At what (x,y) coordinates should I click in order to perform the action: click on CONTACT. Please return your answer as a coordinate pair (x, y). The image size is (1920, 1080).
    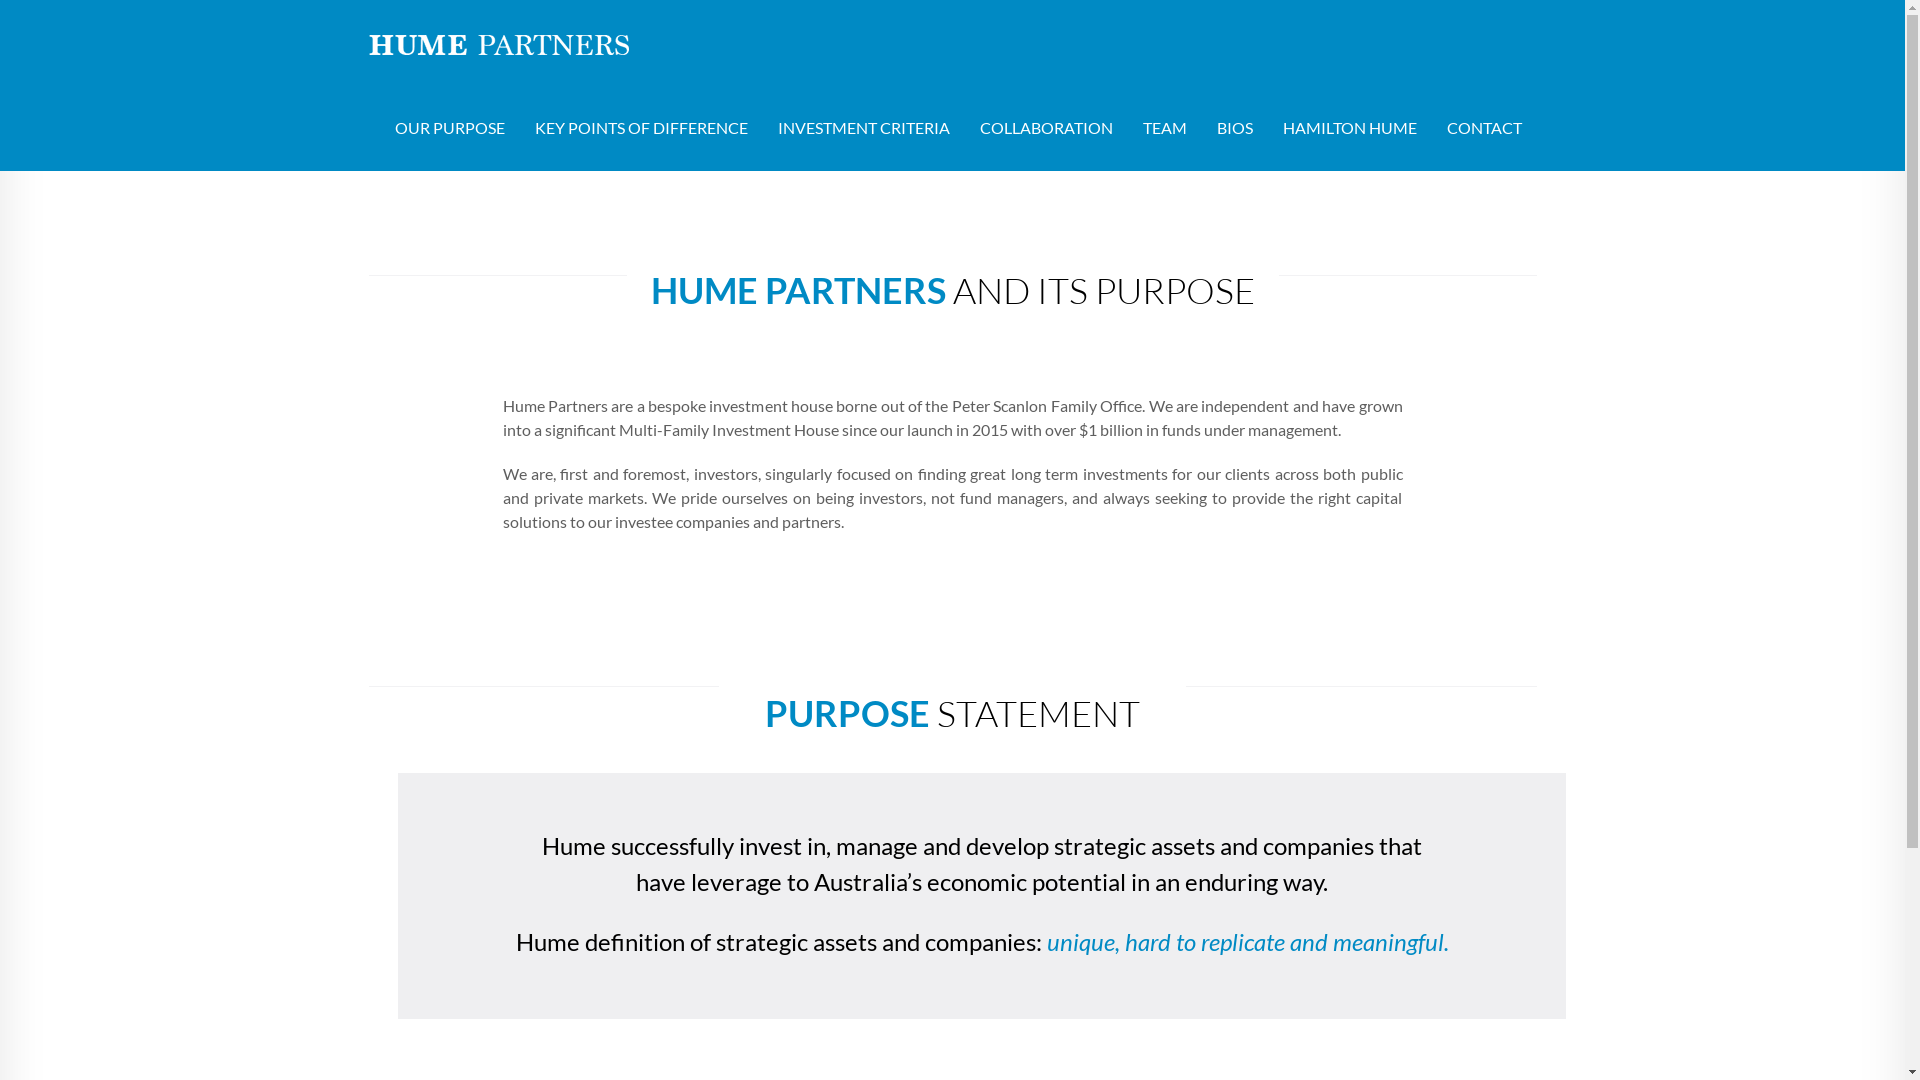
    Looking at the image, I should click on (1484, 128).